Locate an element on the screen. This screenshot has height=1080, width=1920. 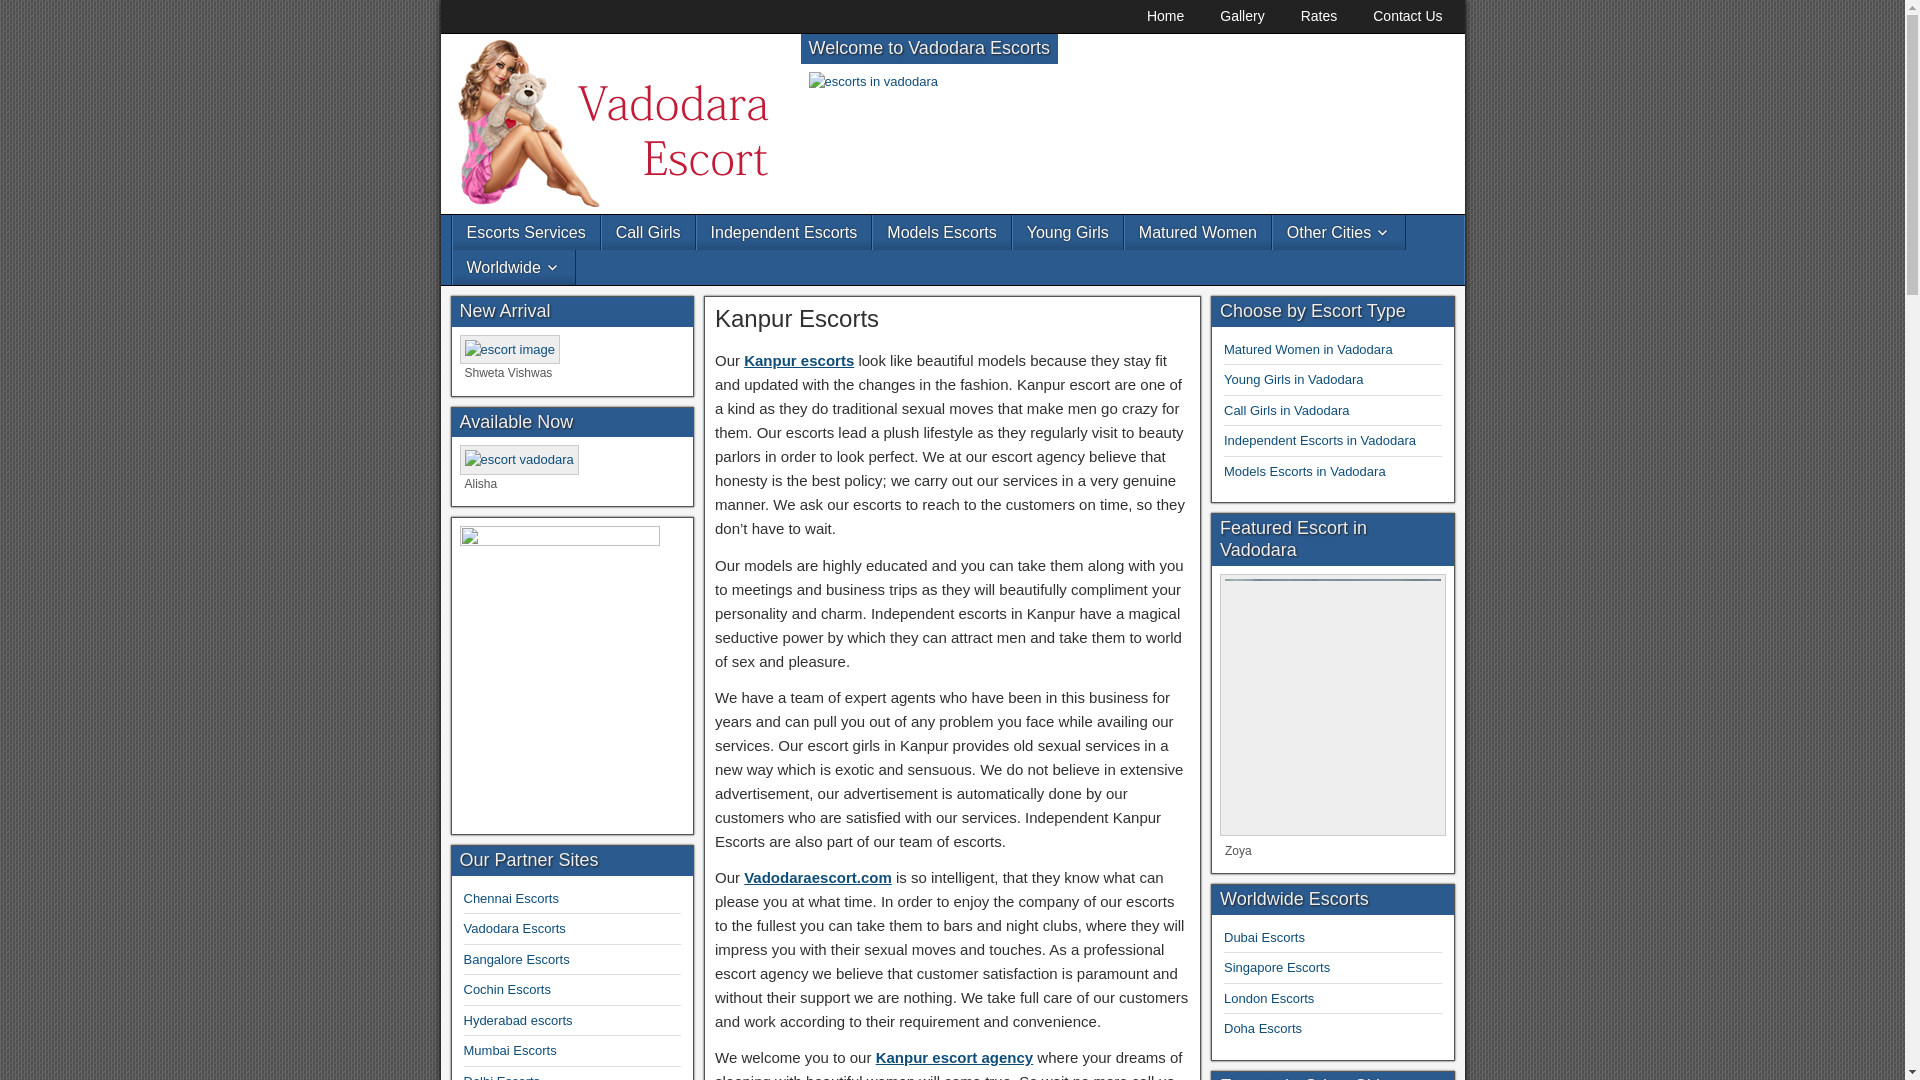
Available Now is located at coordinates (520, 460).